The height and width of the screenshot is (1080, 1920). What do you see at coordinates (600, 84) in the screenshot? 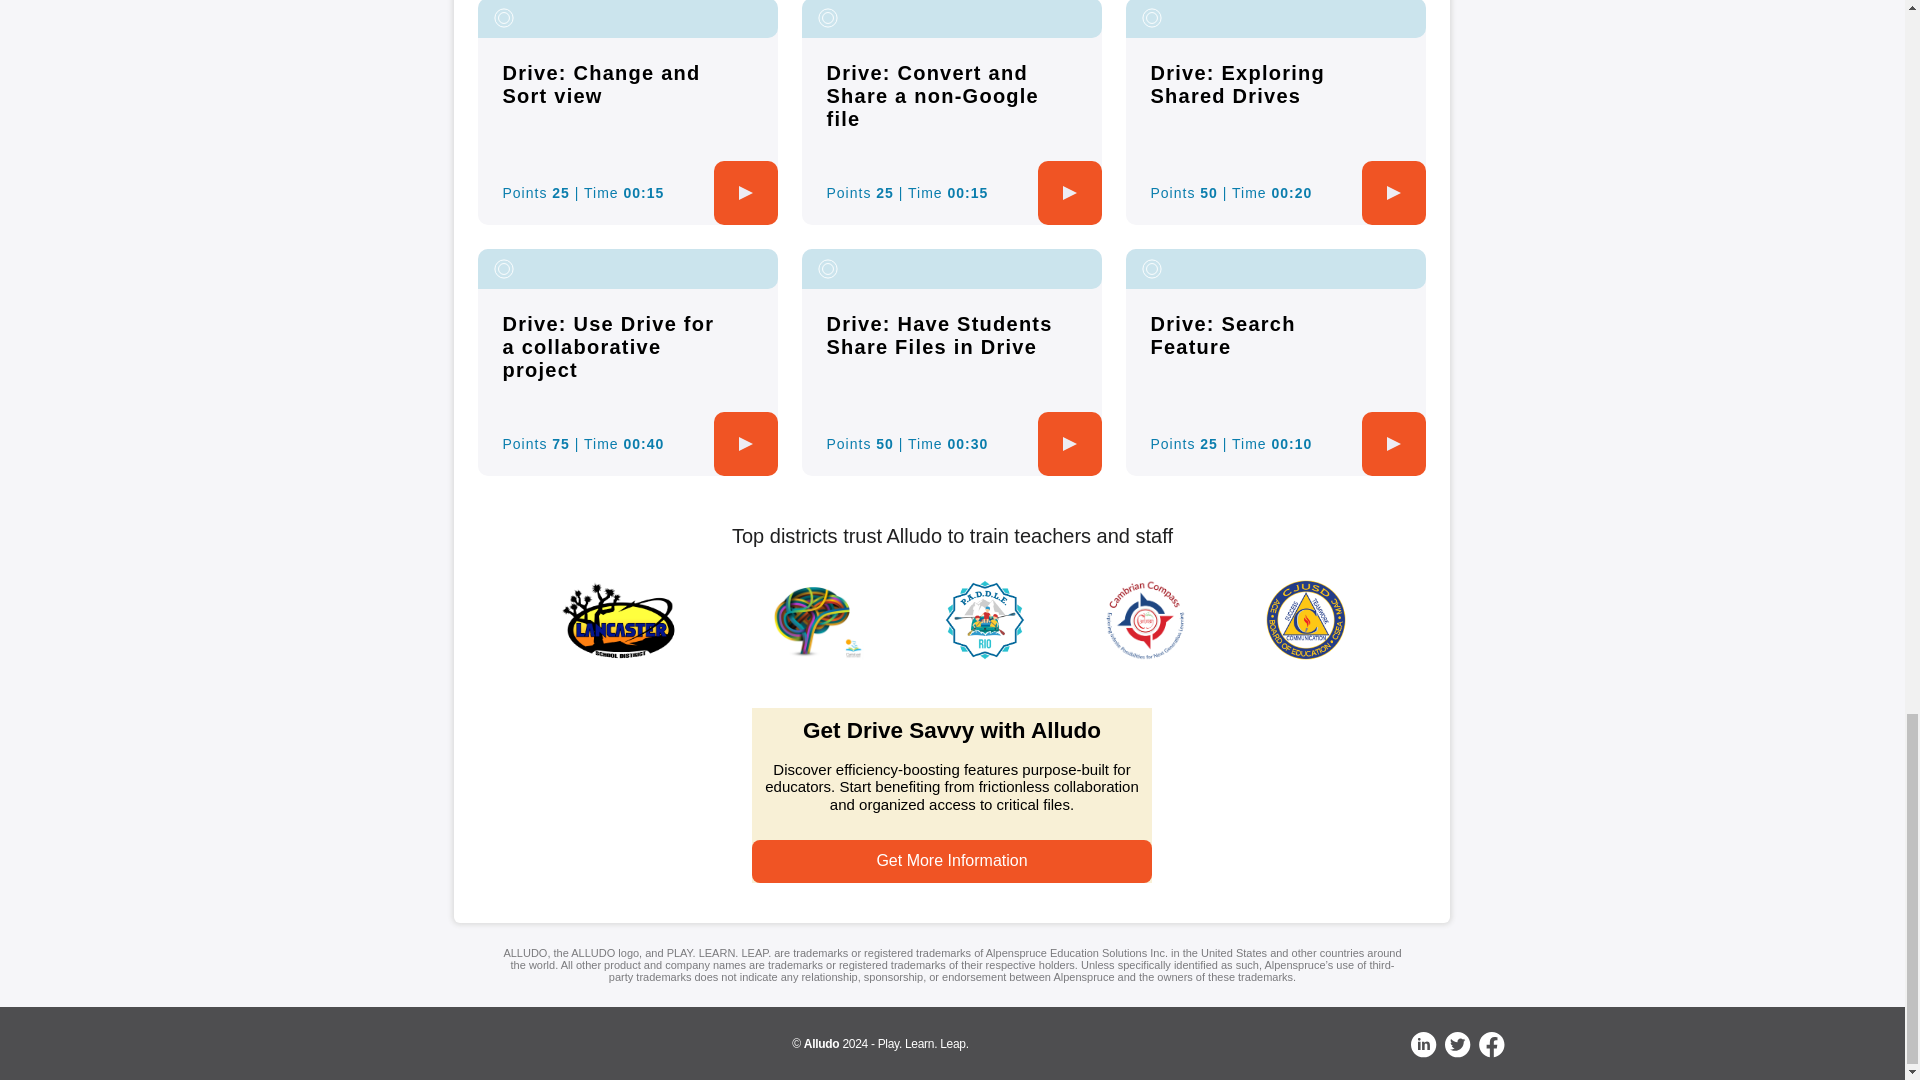
I see `Drive: Change and Sort view` at bounding box center [600, 84].